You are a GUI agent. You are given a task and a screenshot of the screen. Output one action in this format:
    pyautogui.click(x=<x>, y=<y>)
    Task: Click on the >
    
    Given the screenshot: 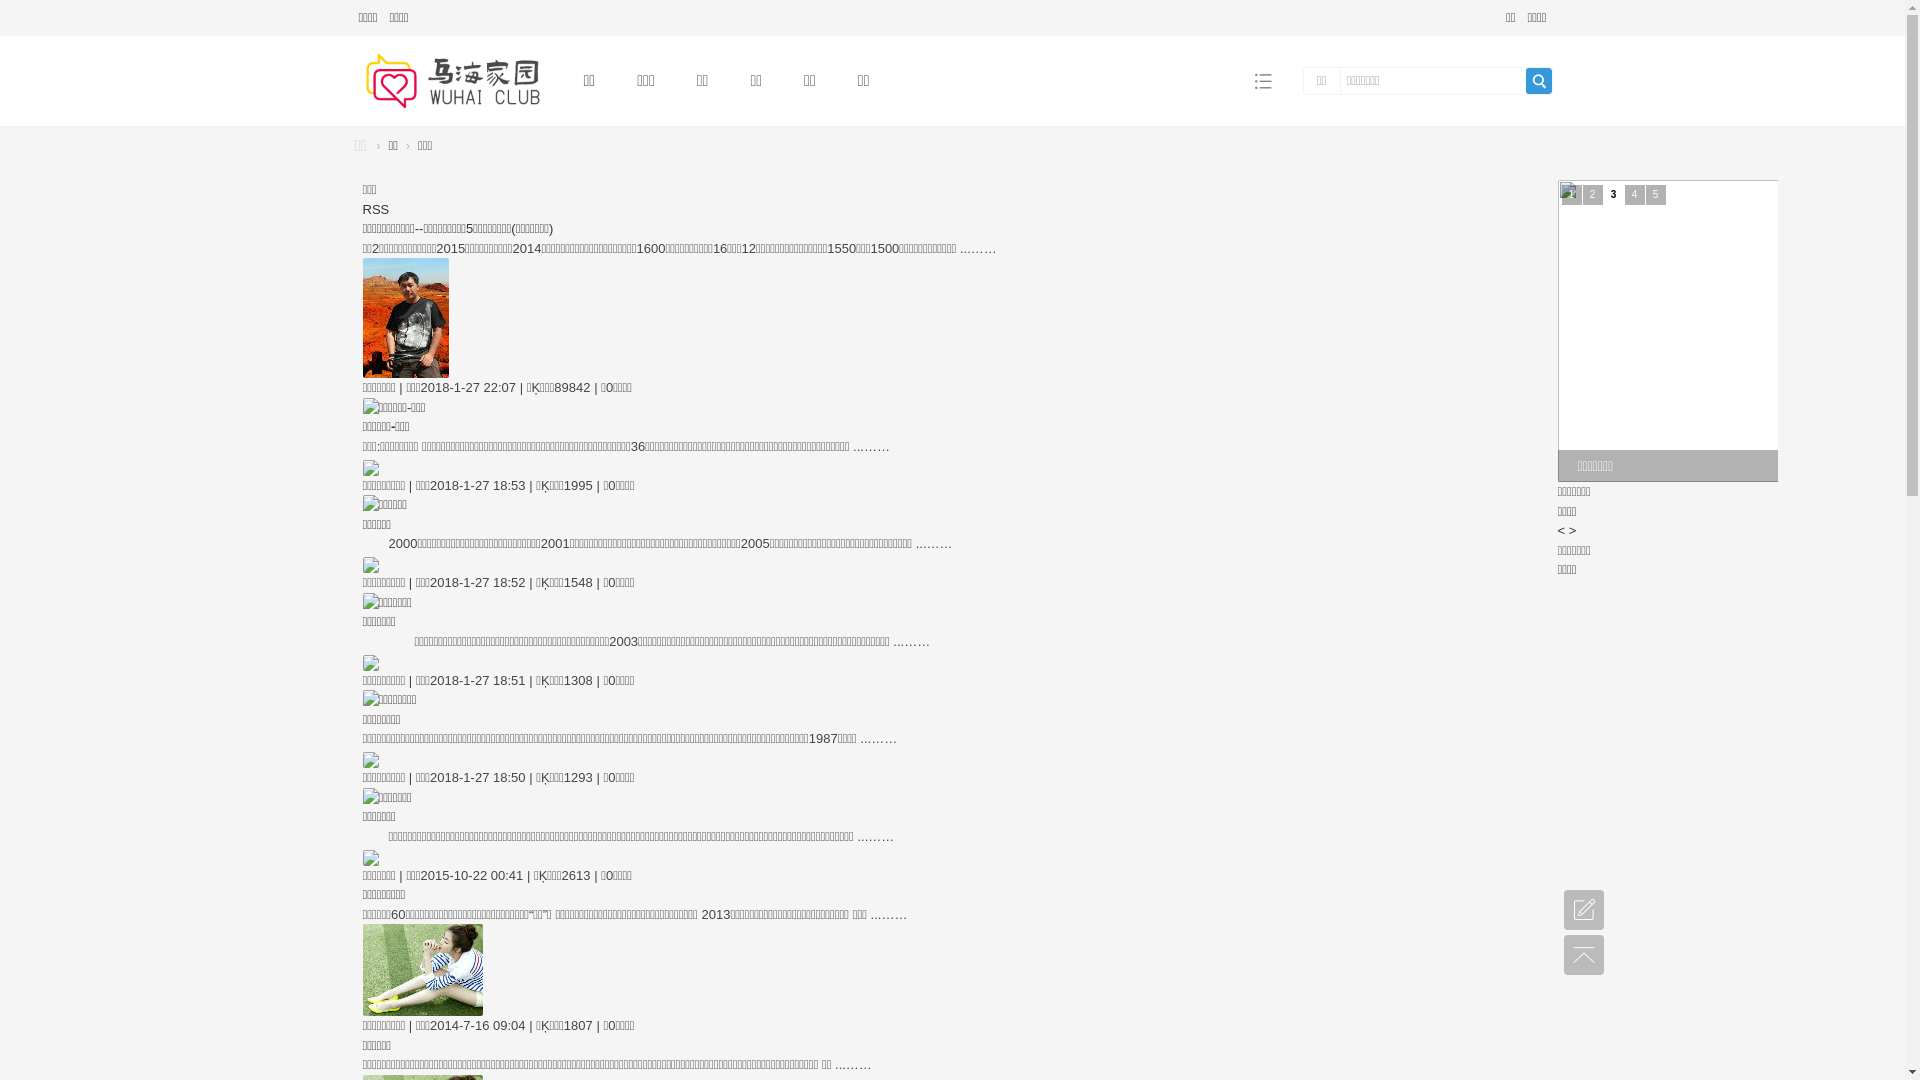 What is the action you would take?
    pyautogui.click(x=1573, y=530)
    